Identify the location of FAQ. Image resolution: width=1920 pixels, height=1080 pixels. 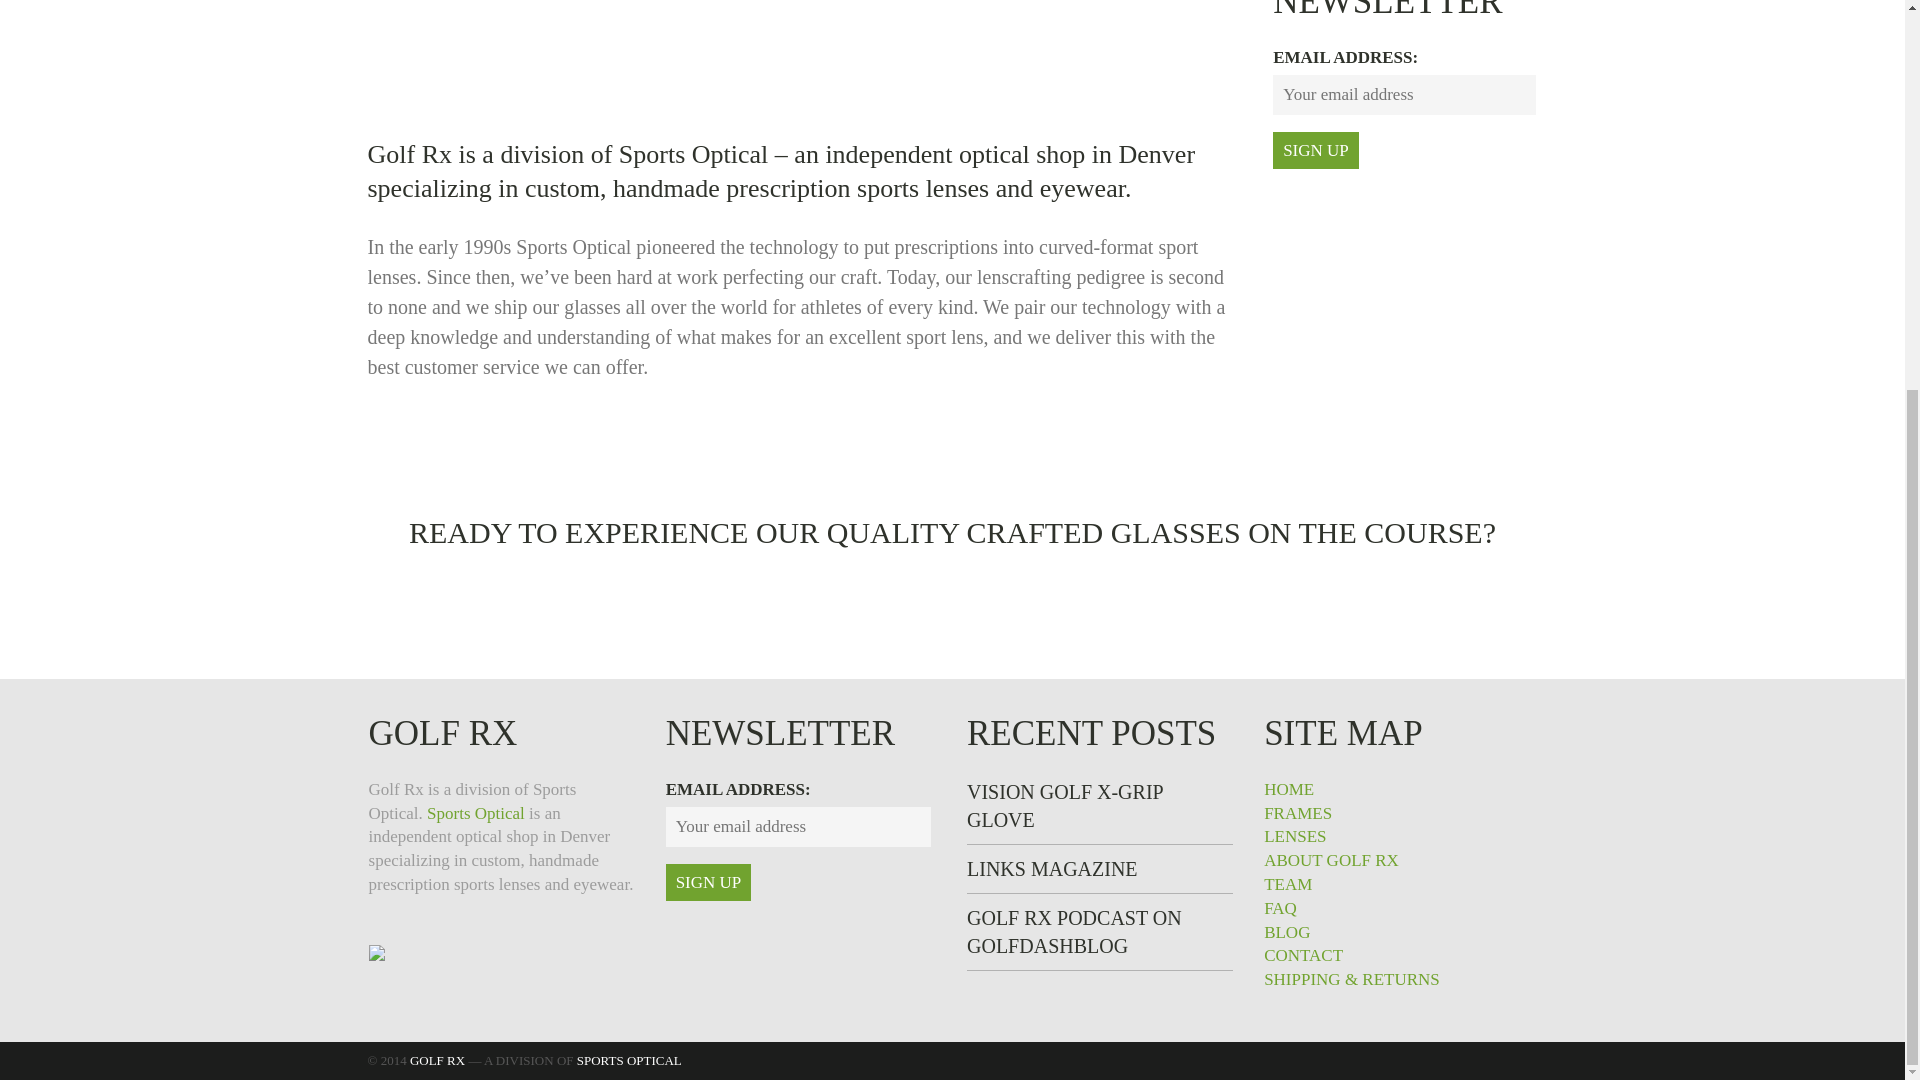
(1280, 908).